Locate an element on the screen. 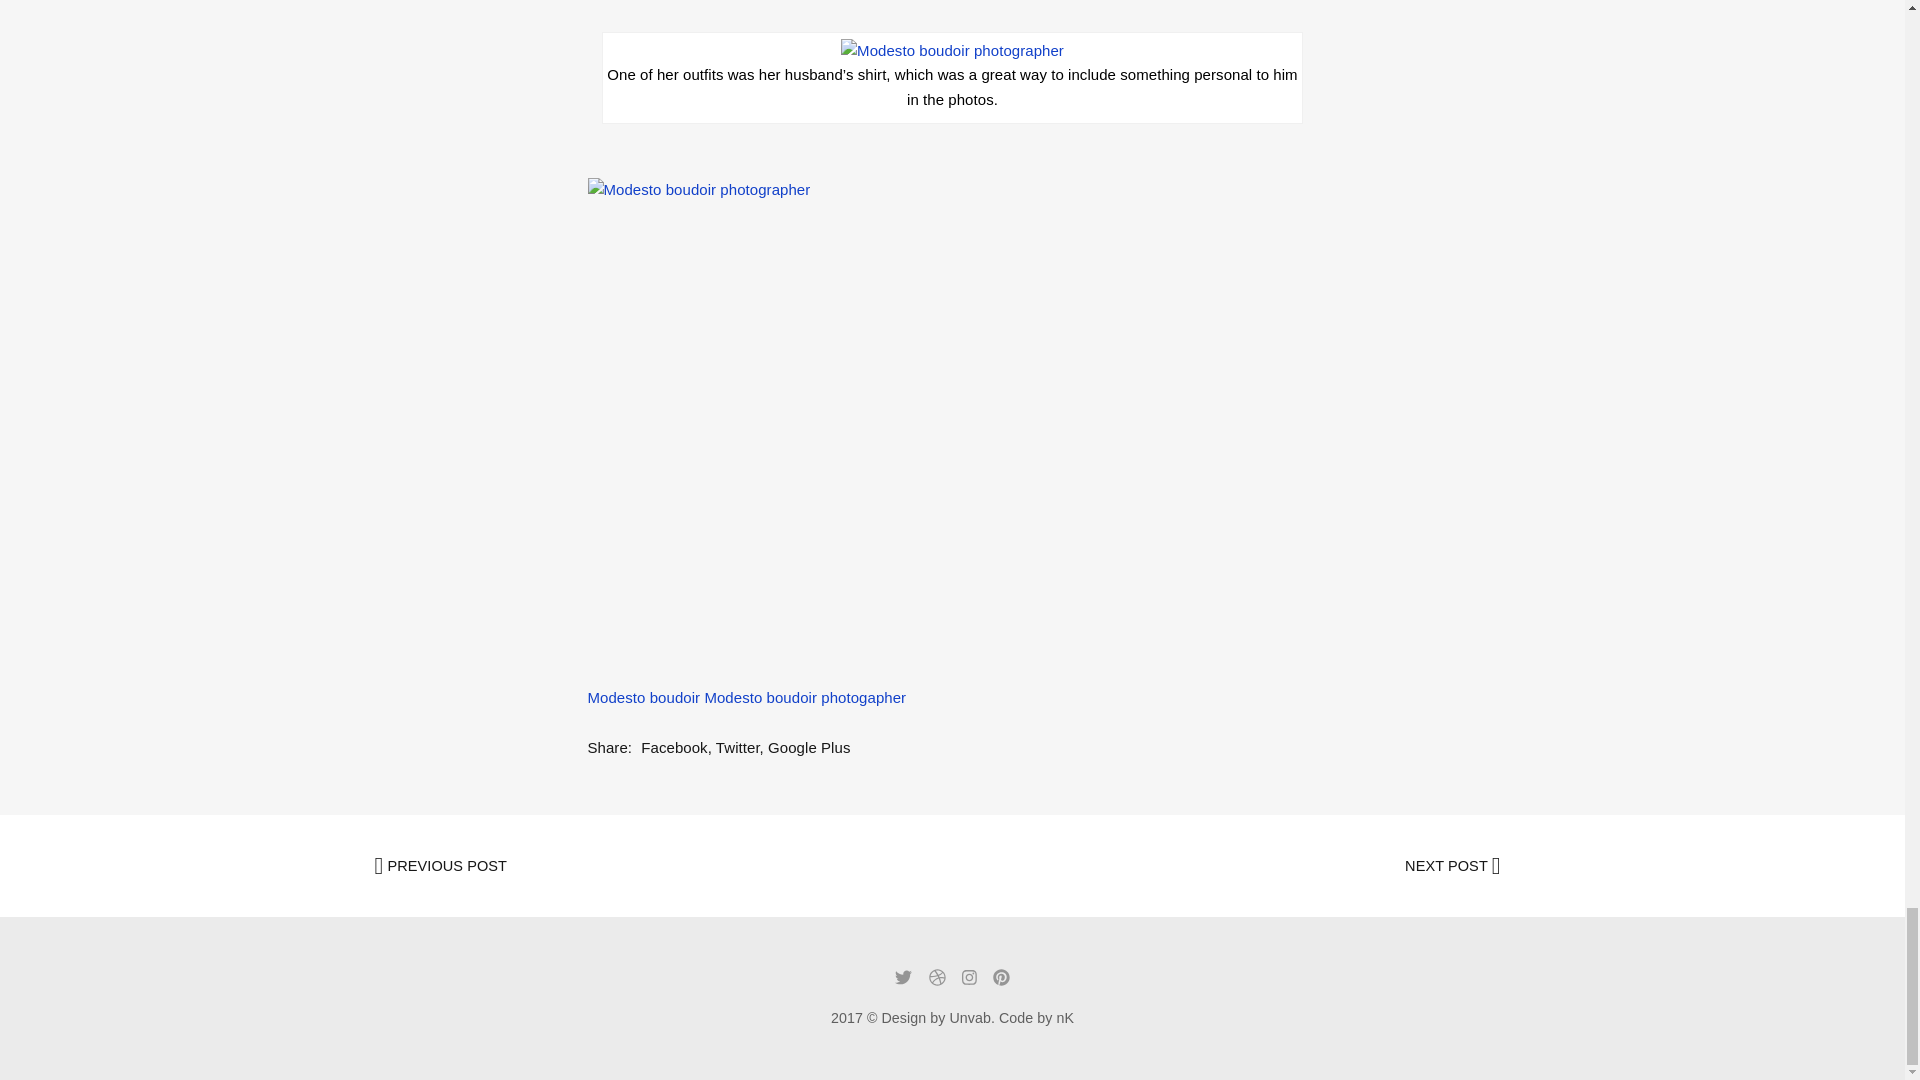 This screenshot has width=1920, height=1080. Share page on Twitter is located at coordinates (738, 747).